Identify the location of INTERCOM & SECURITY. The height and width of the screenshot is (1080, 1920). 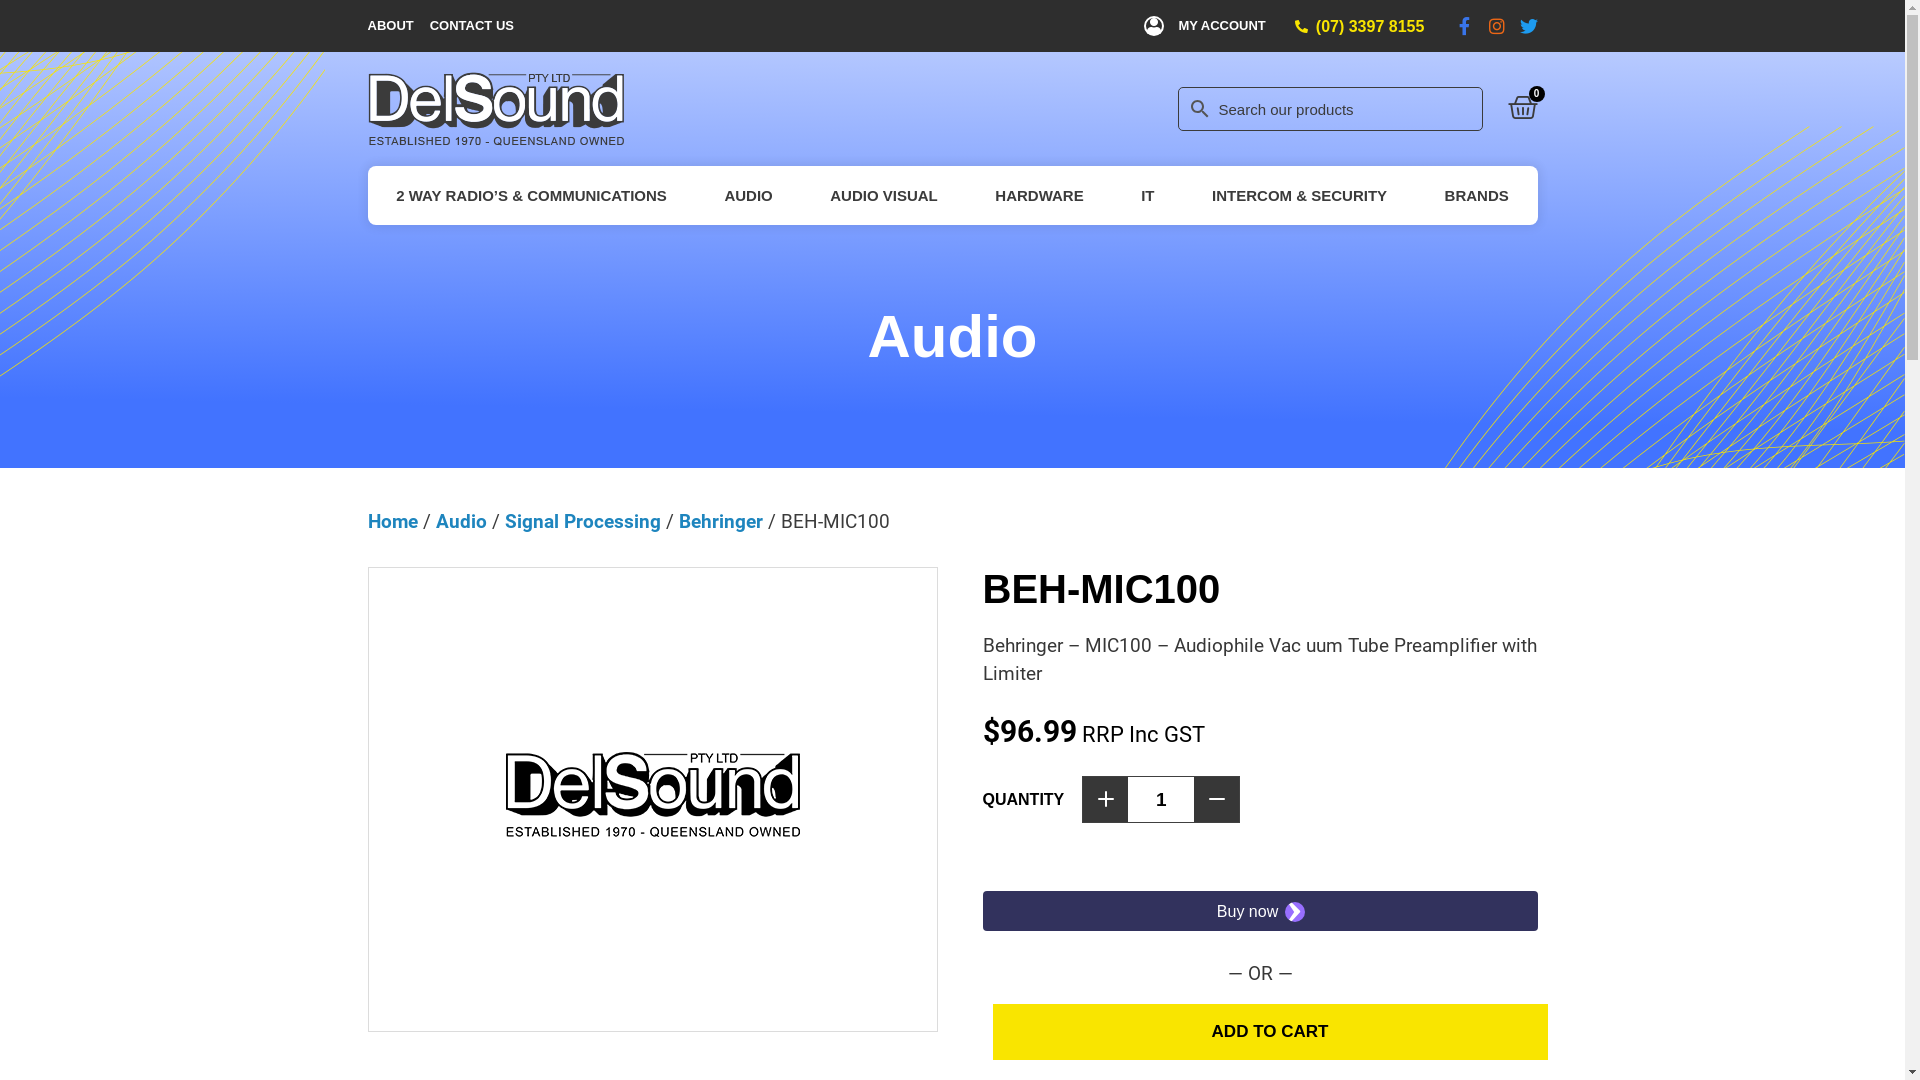
(1300, 196).